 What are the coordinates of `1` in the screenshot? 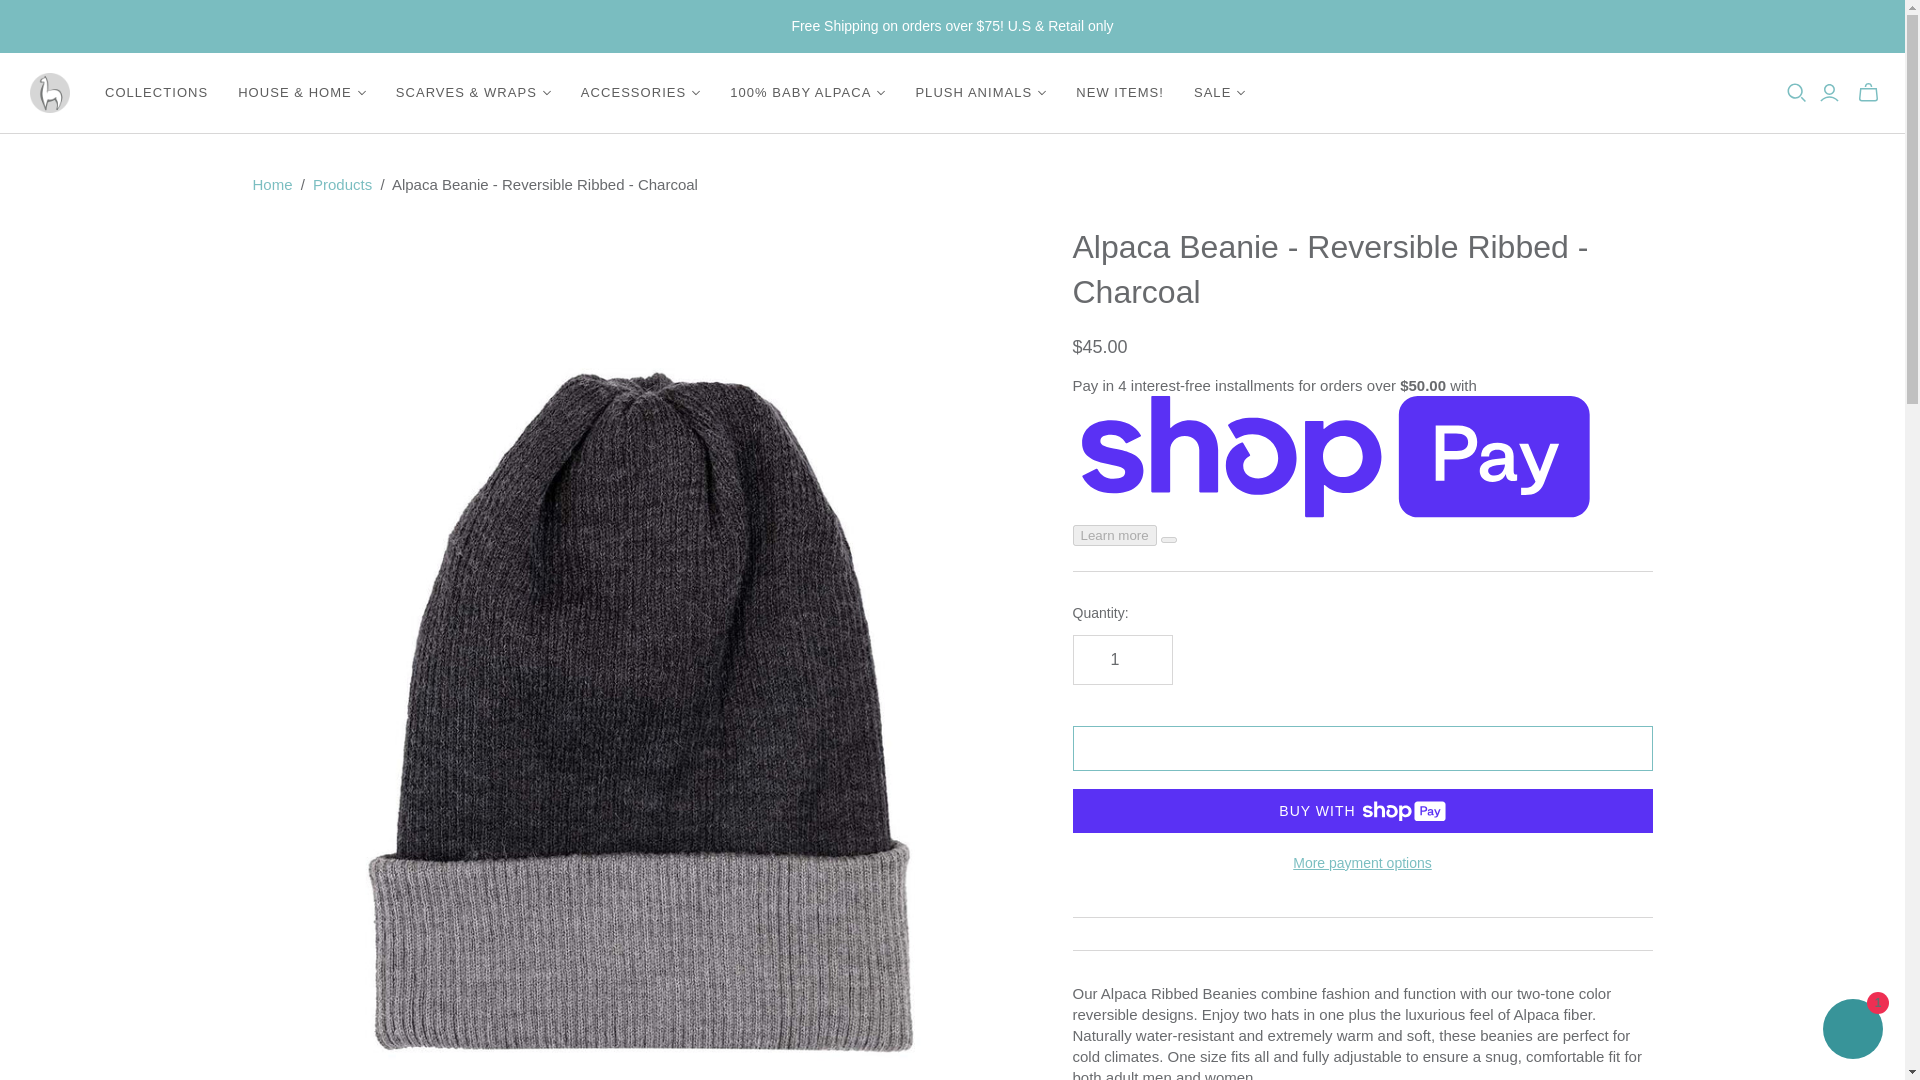 It's located at (1121, 660).